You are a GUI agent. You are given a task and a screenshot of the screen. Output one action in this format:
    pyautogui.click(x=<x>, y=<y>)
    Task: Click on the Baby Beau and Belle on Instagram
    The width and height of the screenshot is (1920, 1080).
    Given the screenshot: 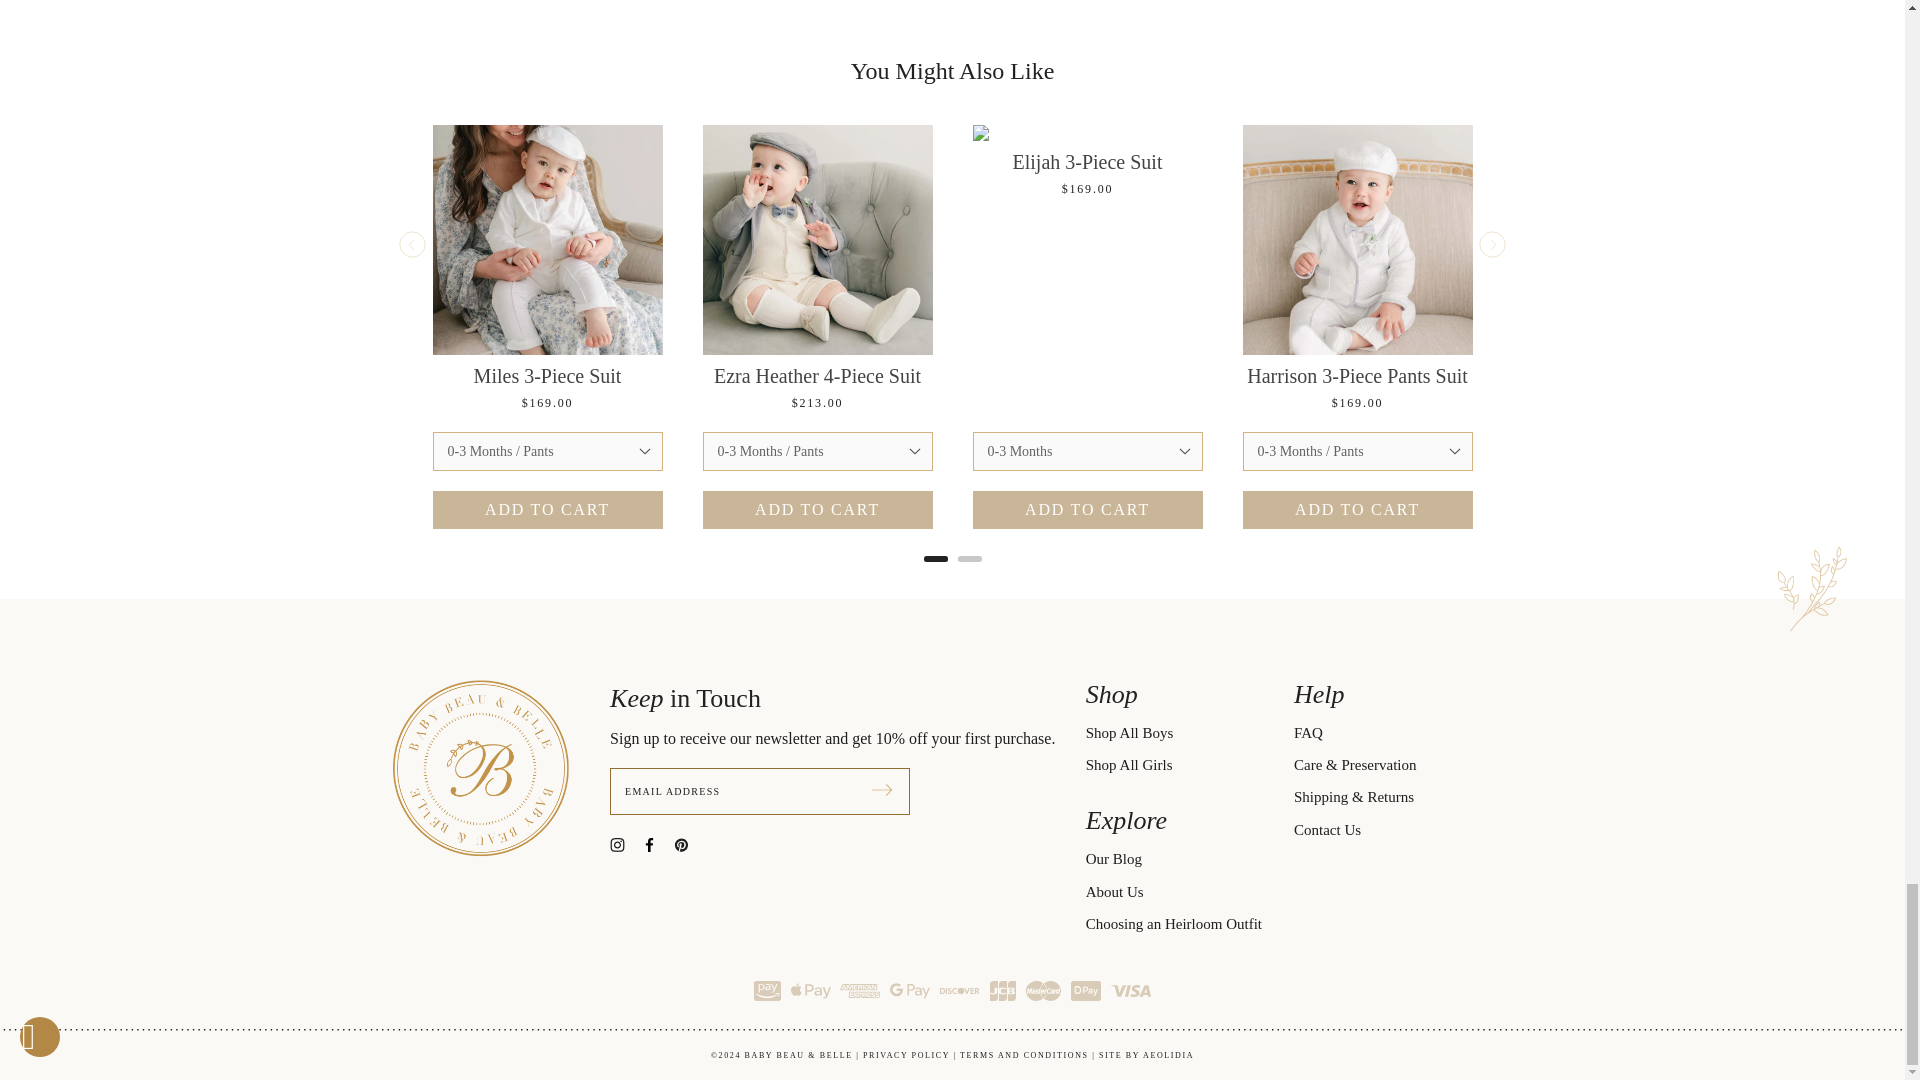 What is the action you would take?
    pyautogui.click(x=626, y=842)
    